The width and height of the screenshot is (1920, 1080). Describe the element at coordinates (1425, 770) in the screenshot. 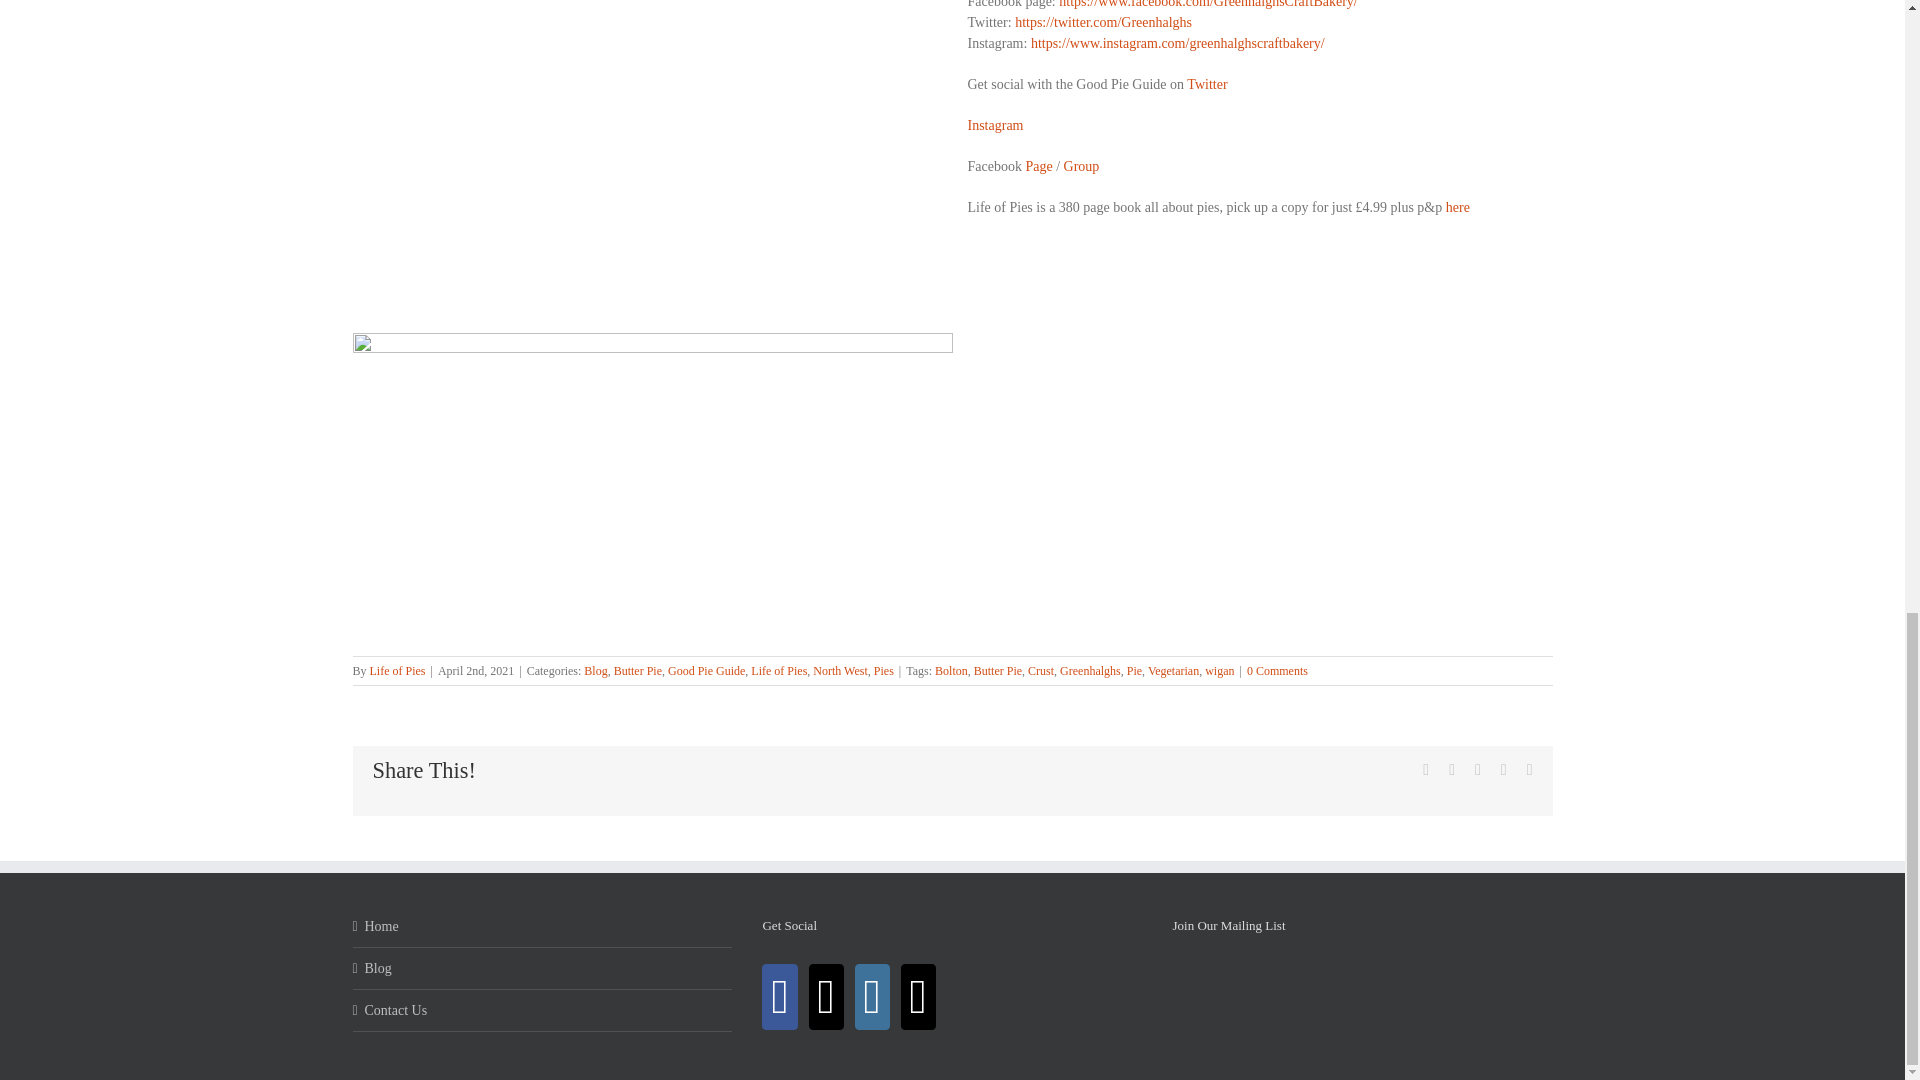

I see `Facebook` at that location.